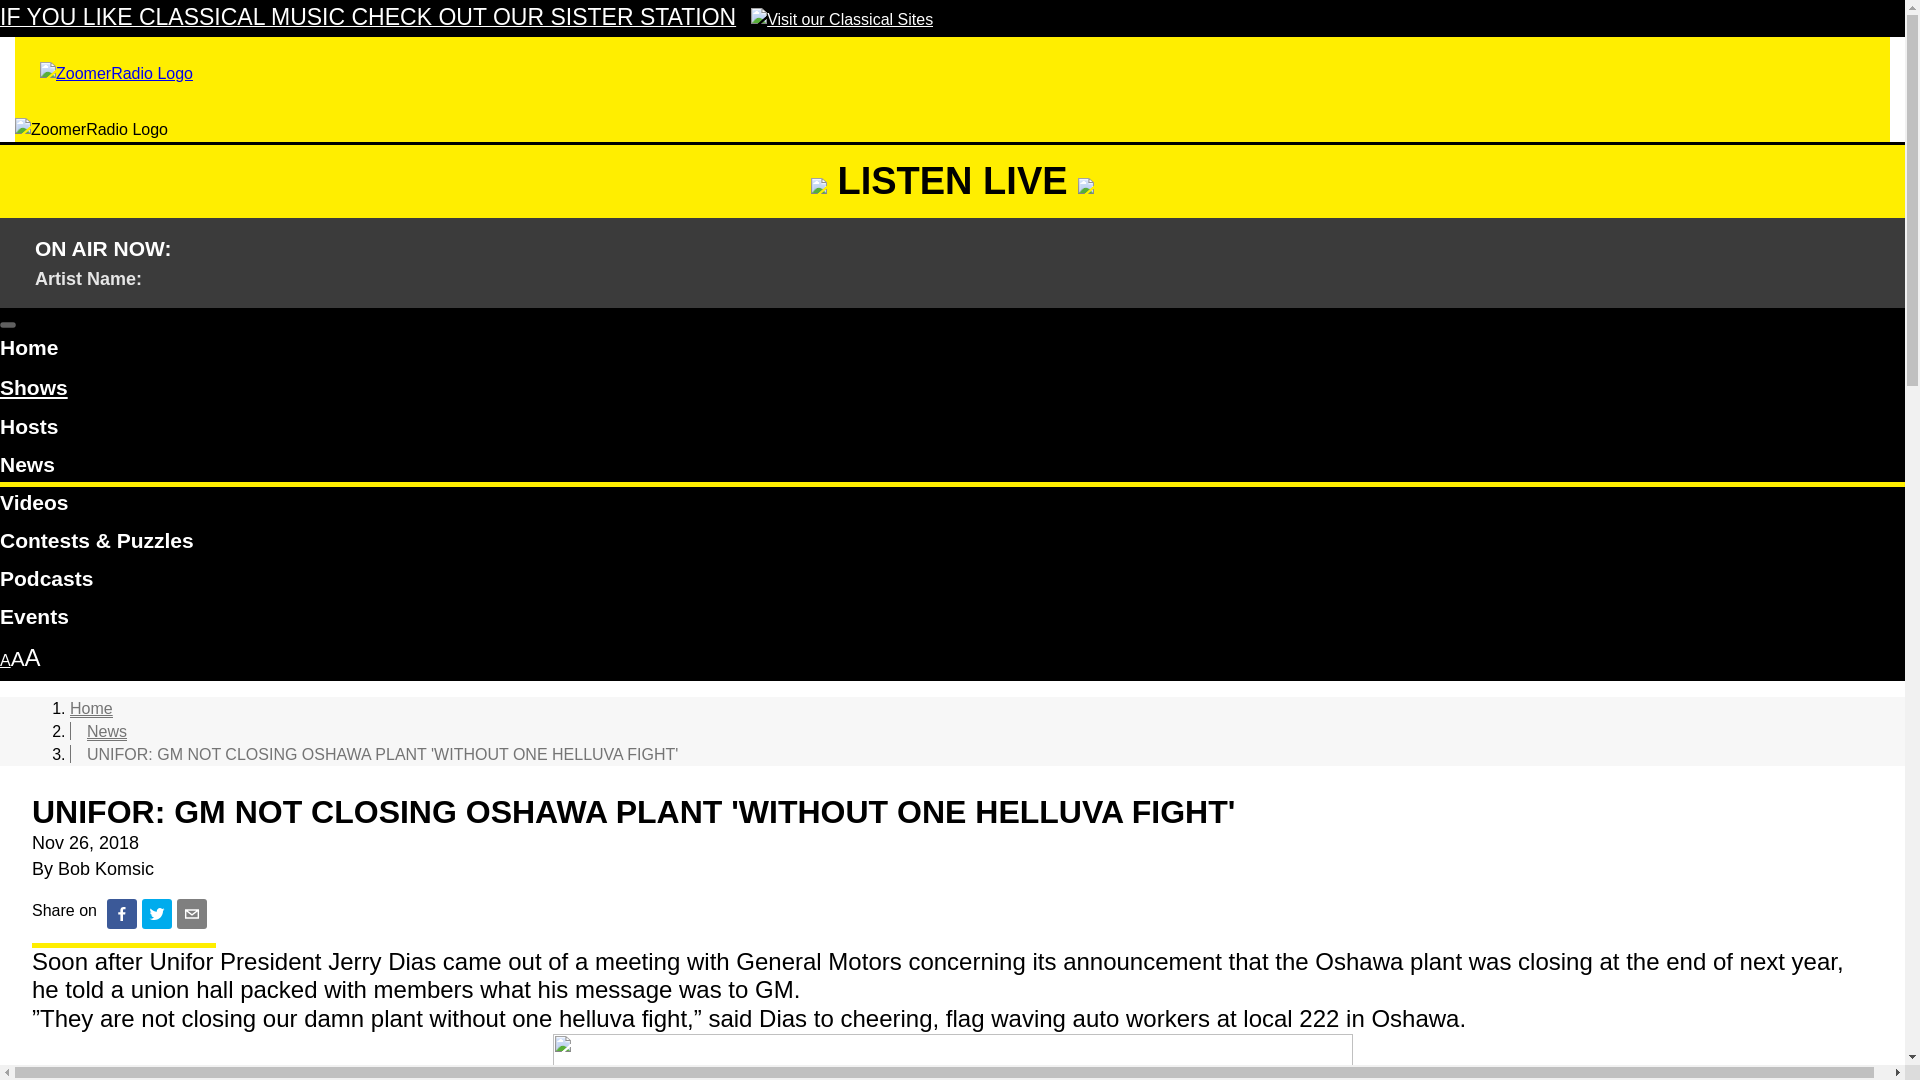 The width and height of the screenshot is (1920, 1080). I want to click on Videos, so click(952, 506).